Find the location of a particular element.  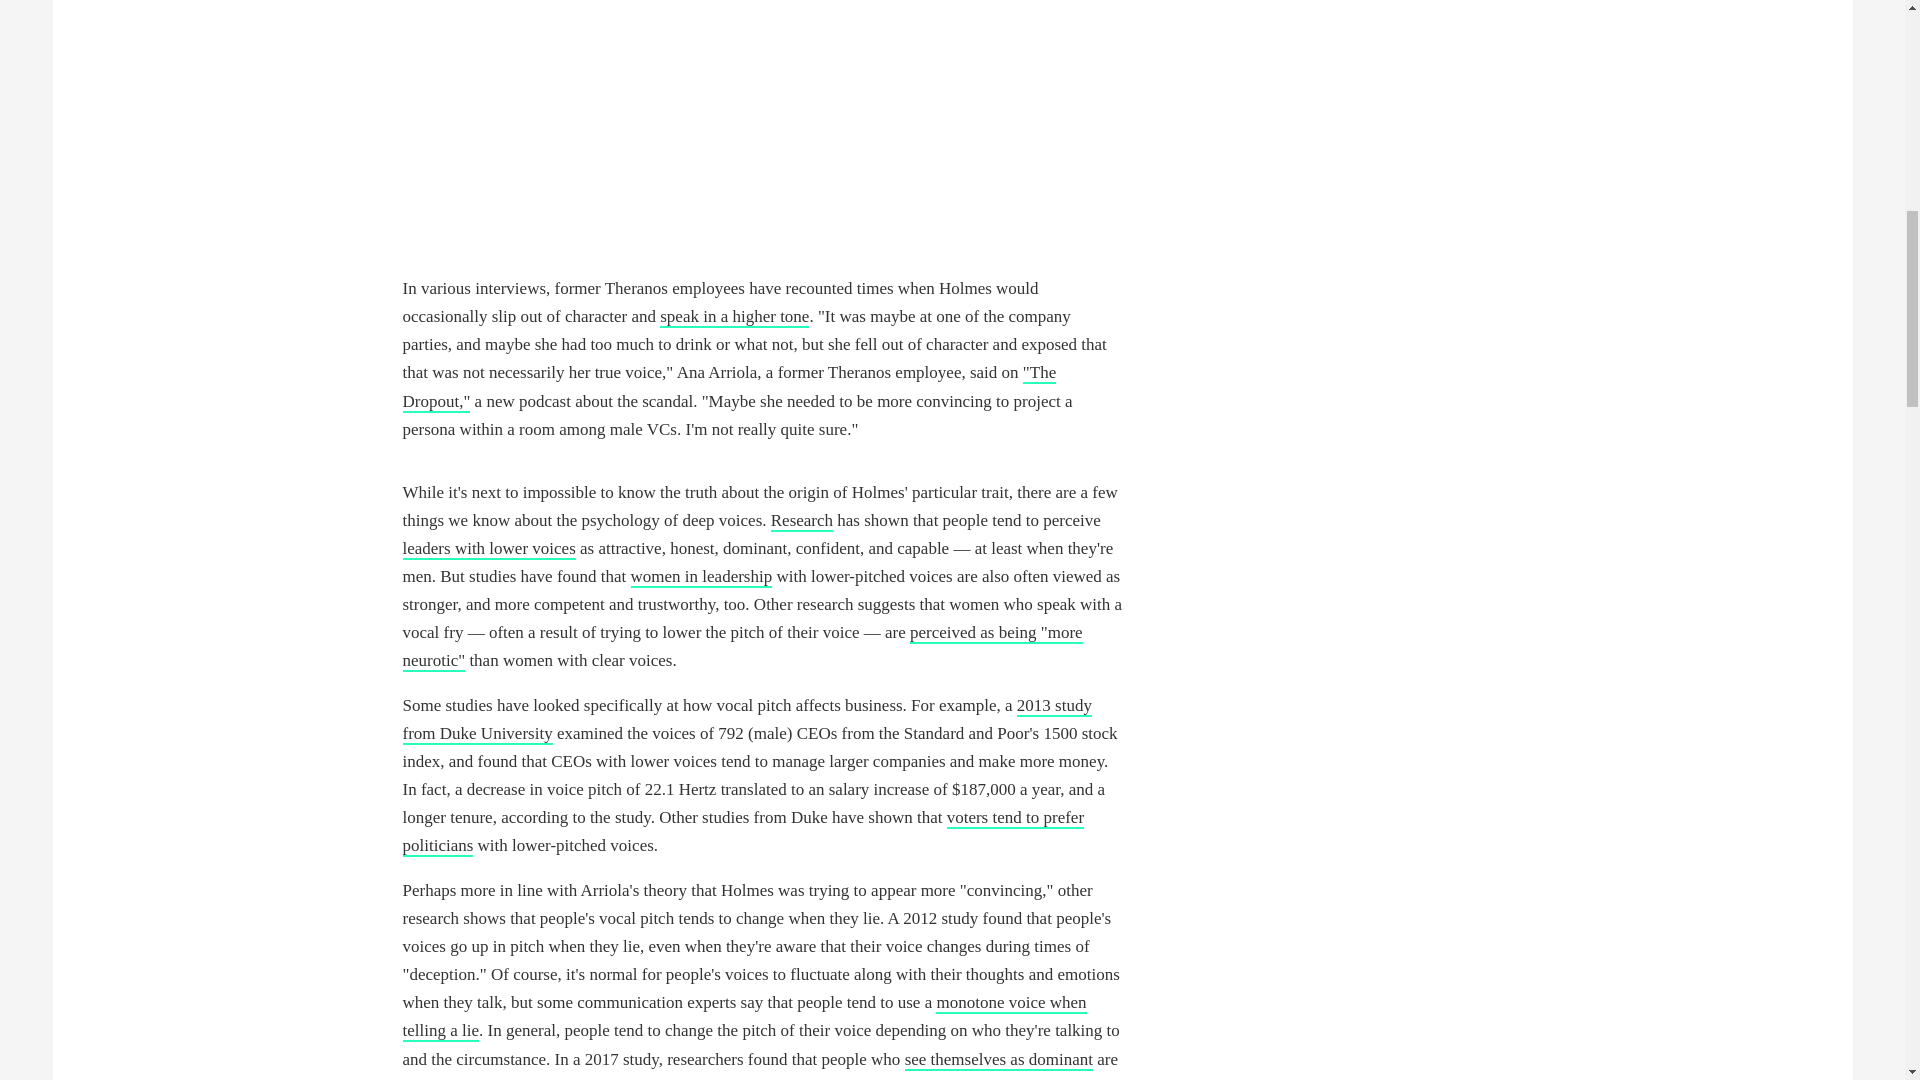

leaders with lower voices is located at coordinates (488, 549).